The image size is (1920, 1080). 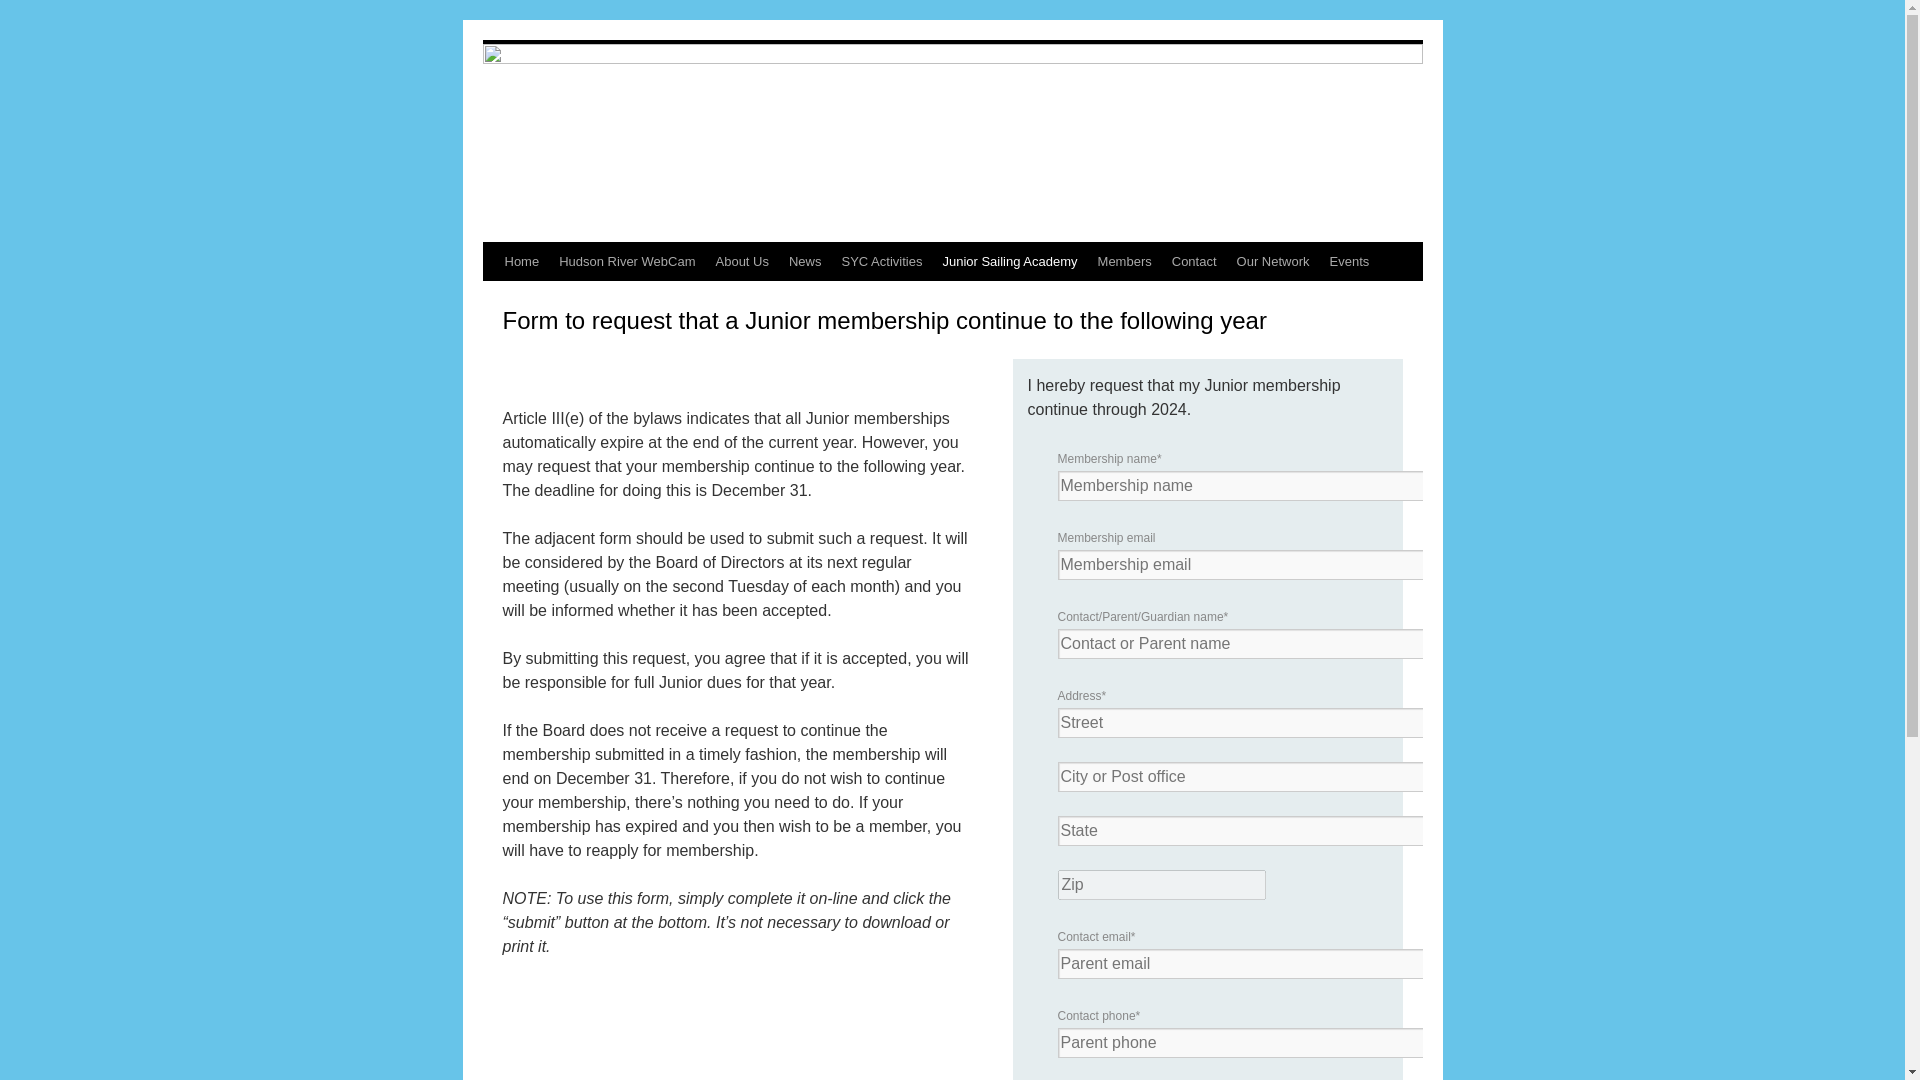 What do you see at coordinates (521, 262) in the screenshot?
I see `Home` at bounding box center [521, 262].